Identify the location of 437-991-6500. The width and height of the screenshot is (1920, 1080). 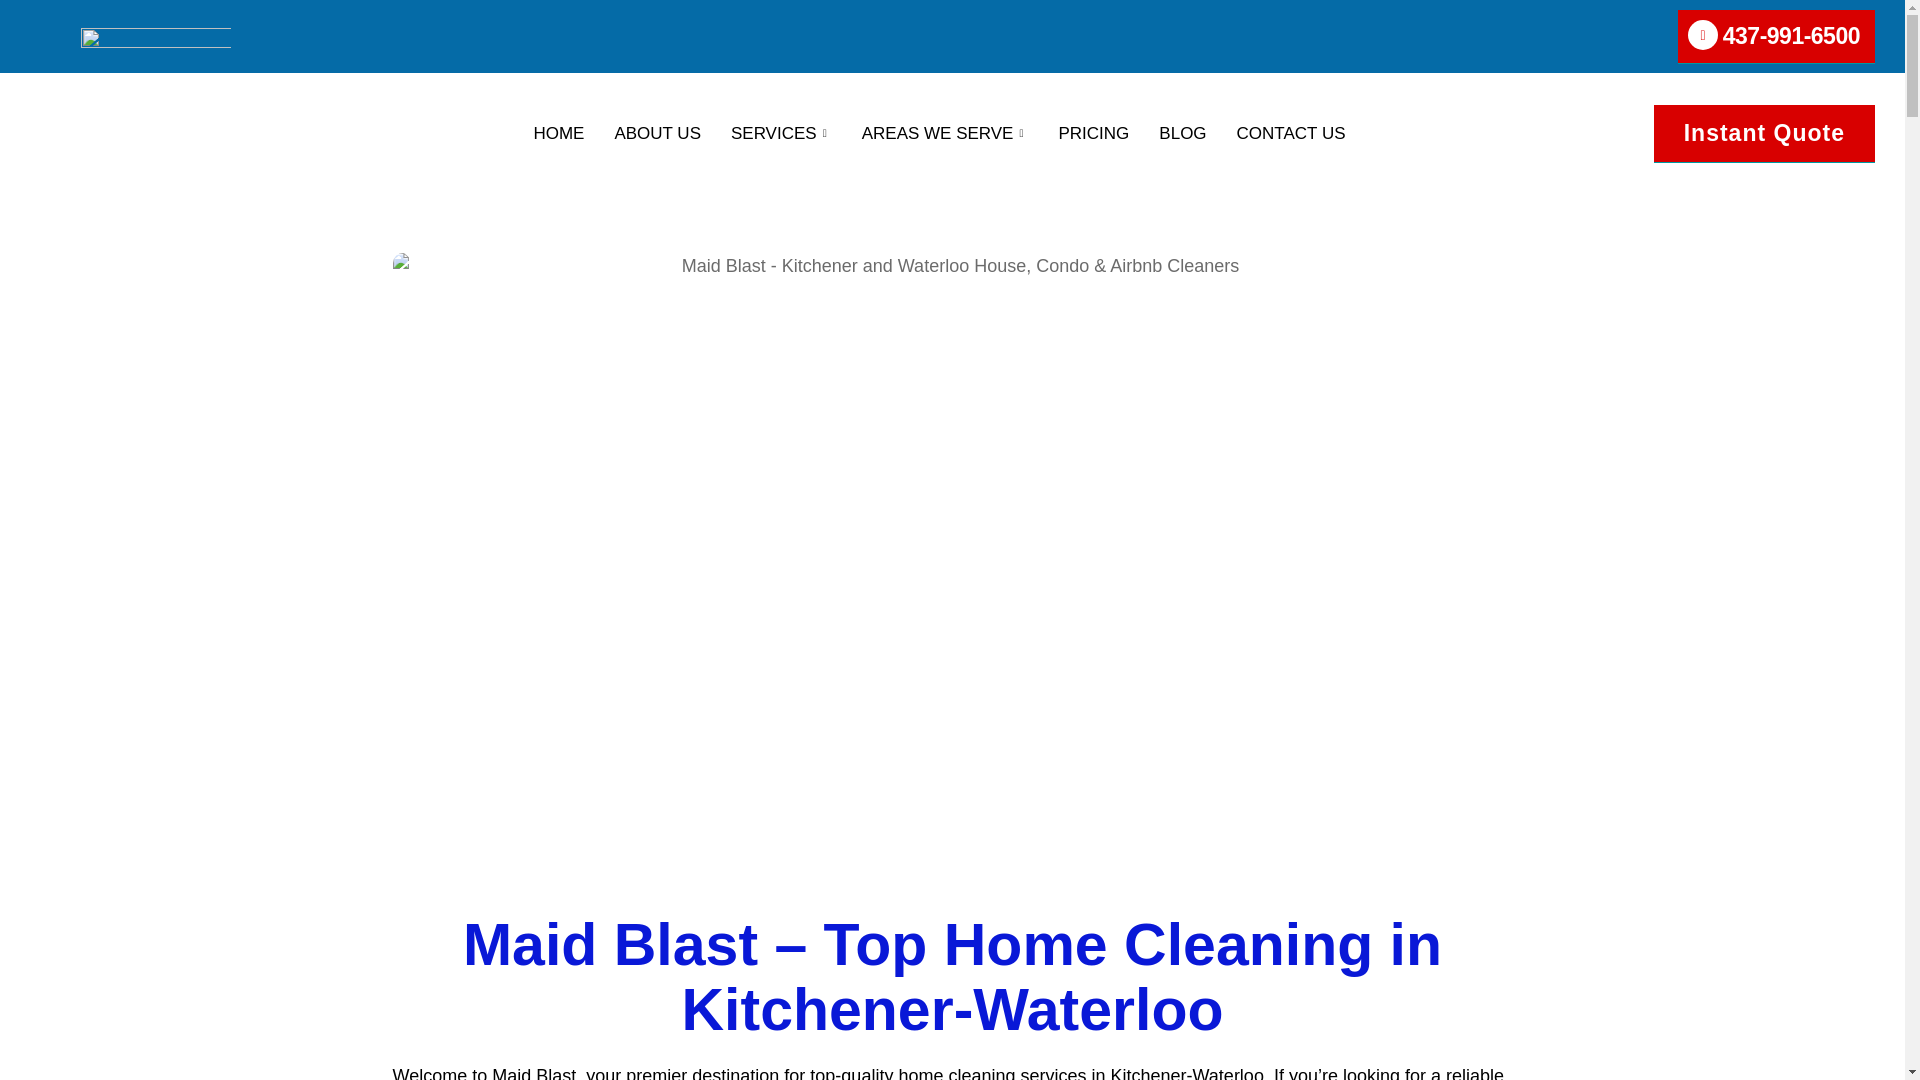
(1776, 36).